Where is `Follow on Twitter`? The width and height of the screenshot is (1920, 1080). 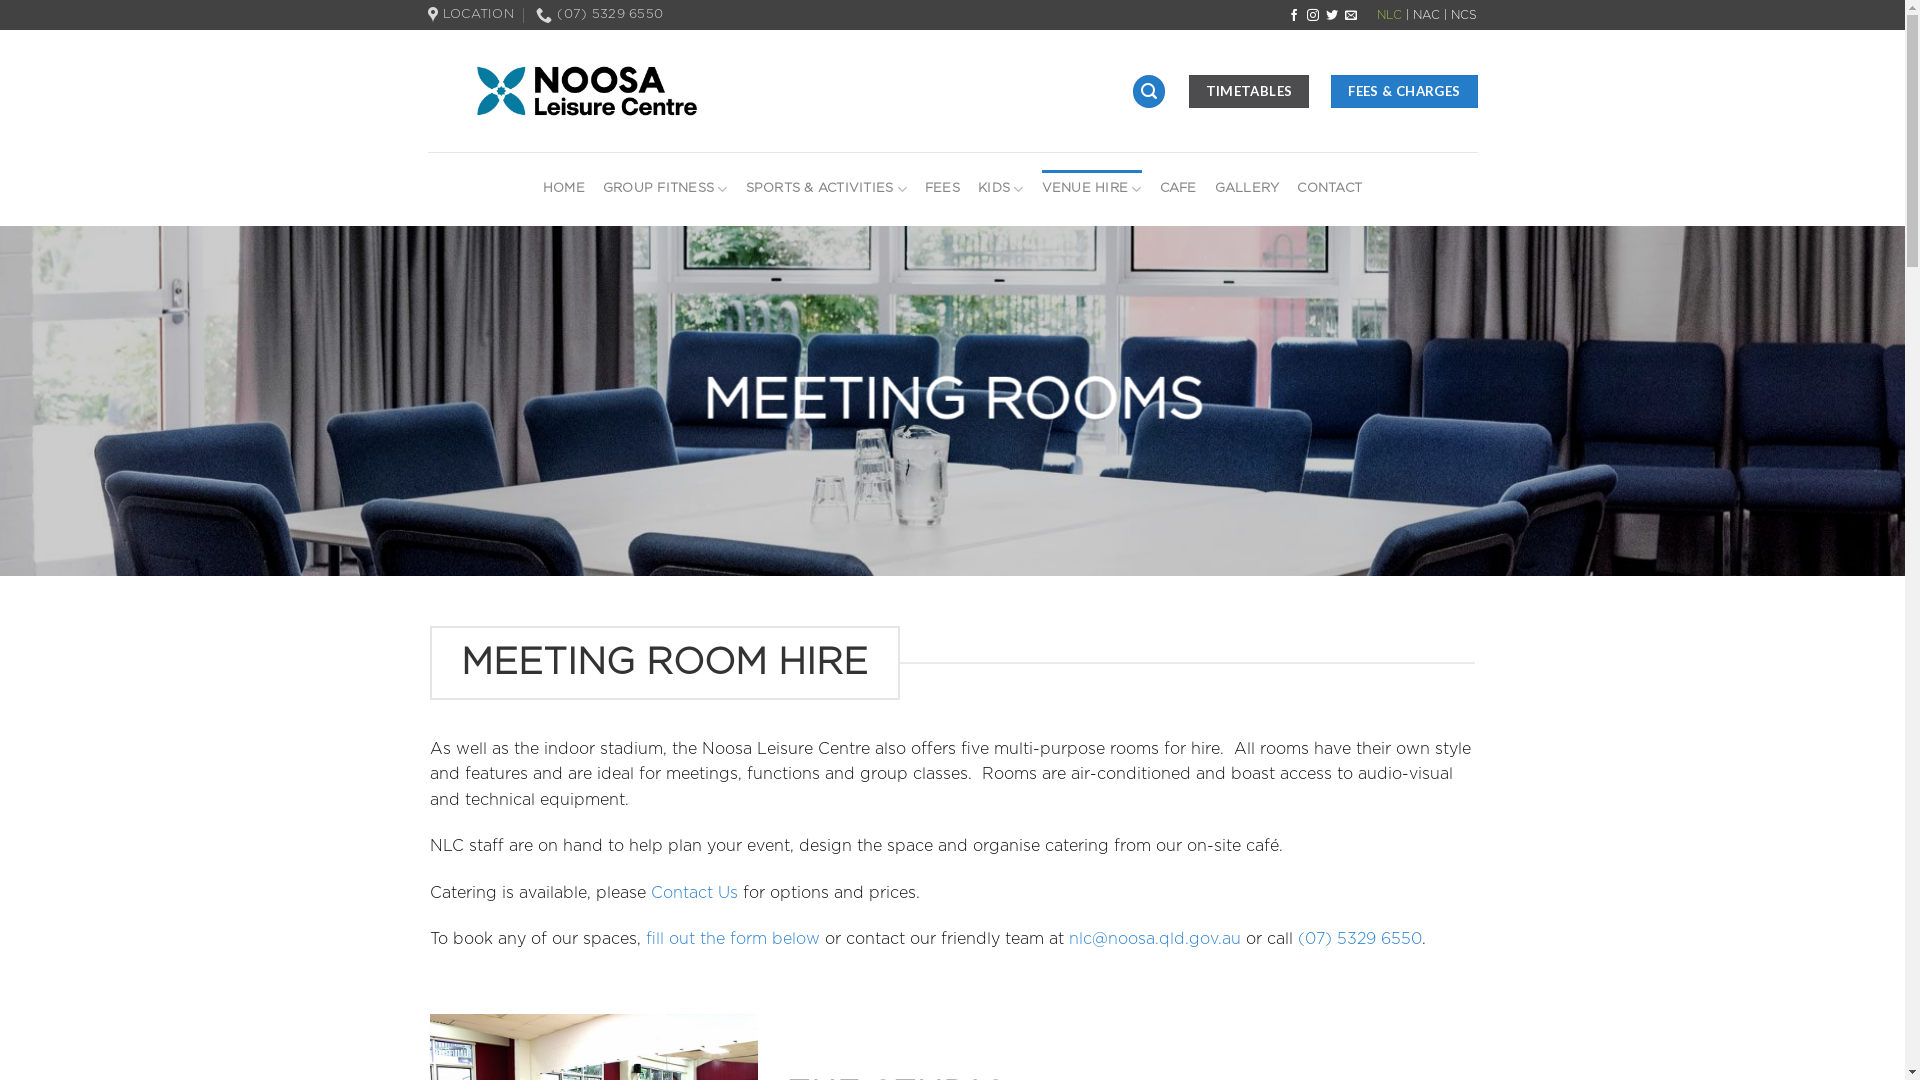 Follow on Twitter is located at coordinates (1332, 16).